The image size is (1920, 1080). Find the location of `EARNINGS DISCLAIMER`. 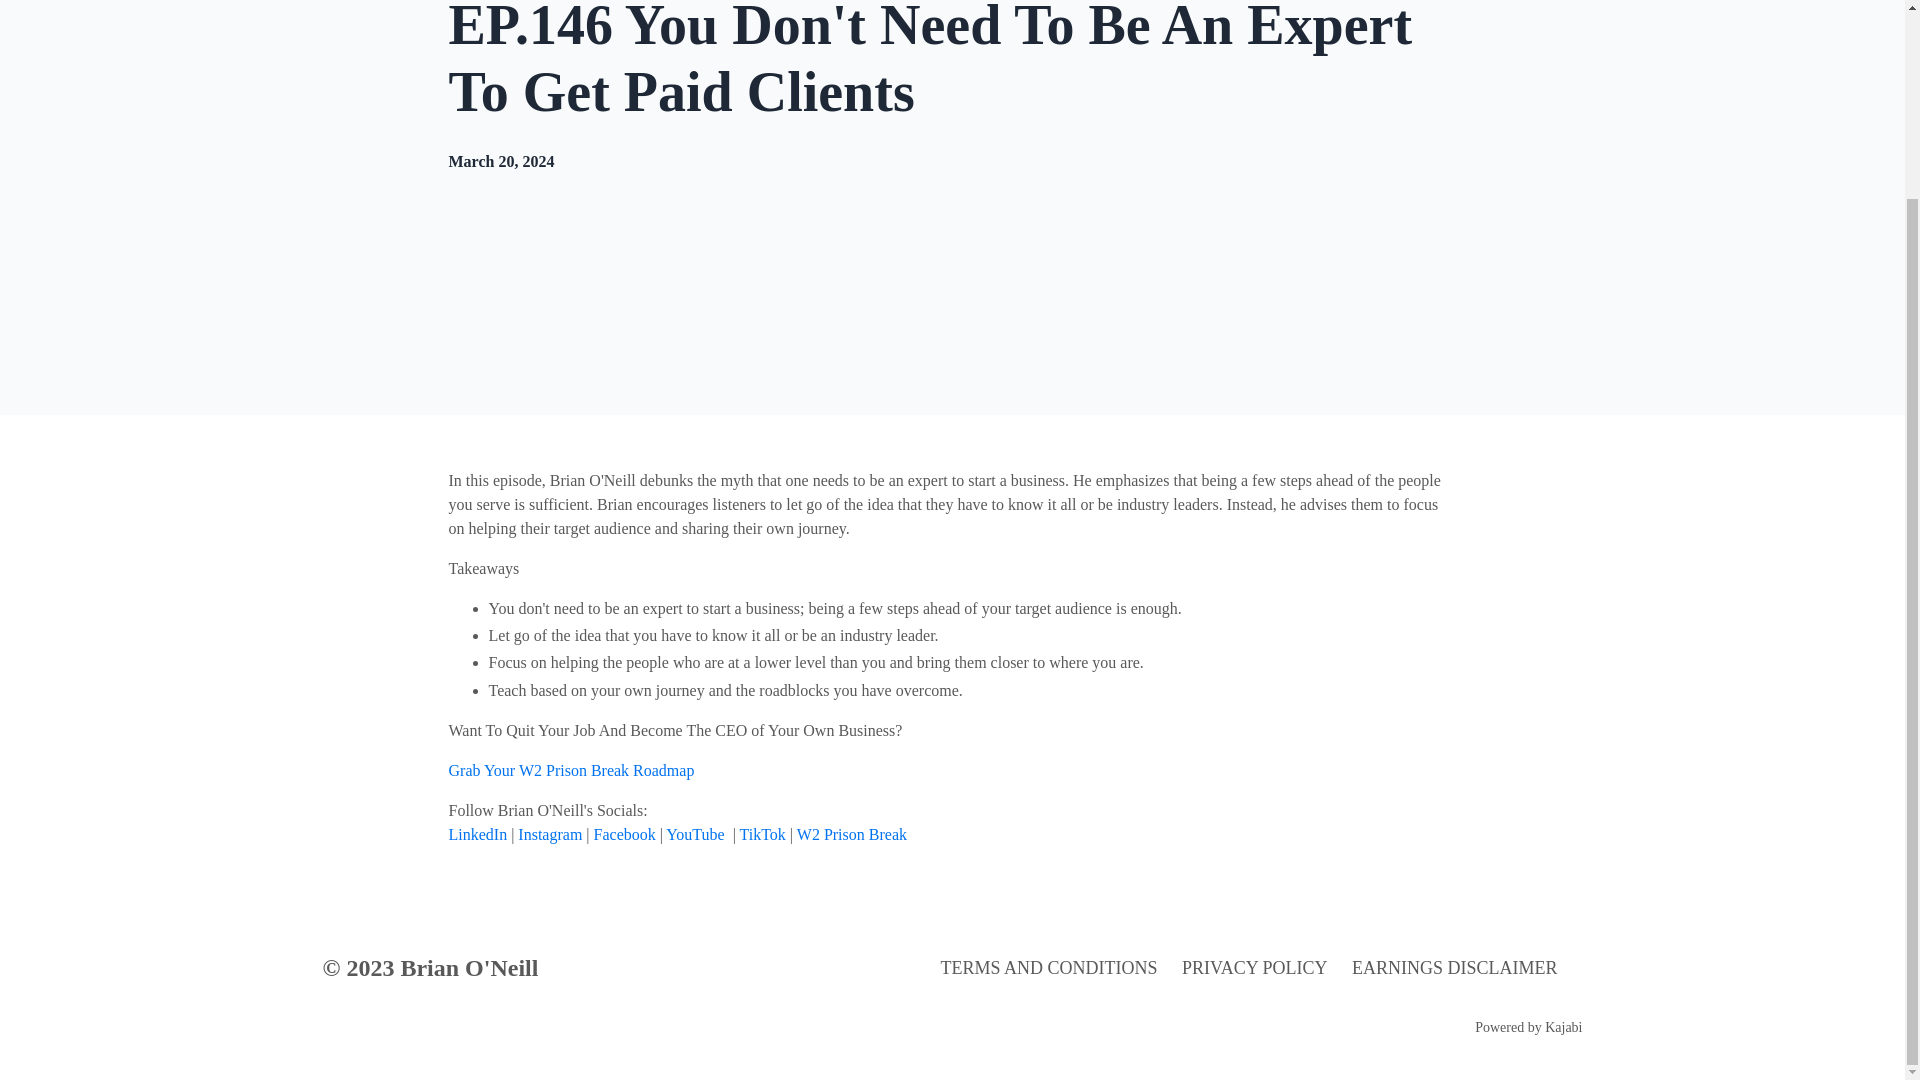

EARNINGS DISCLAIMER is located at coordinates (1454, 968).